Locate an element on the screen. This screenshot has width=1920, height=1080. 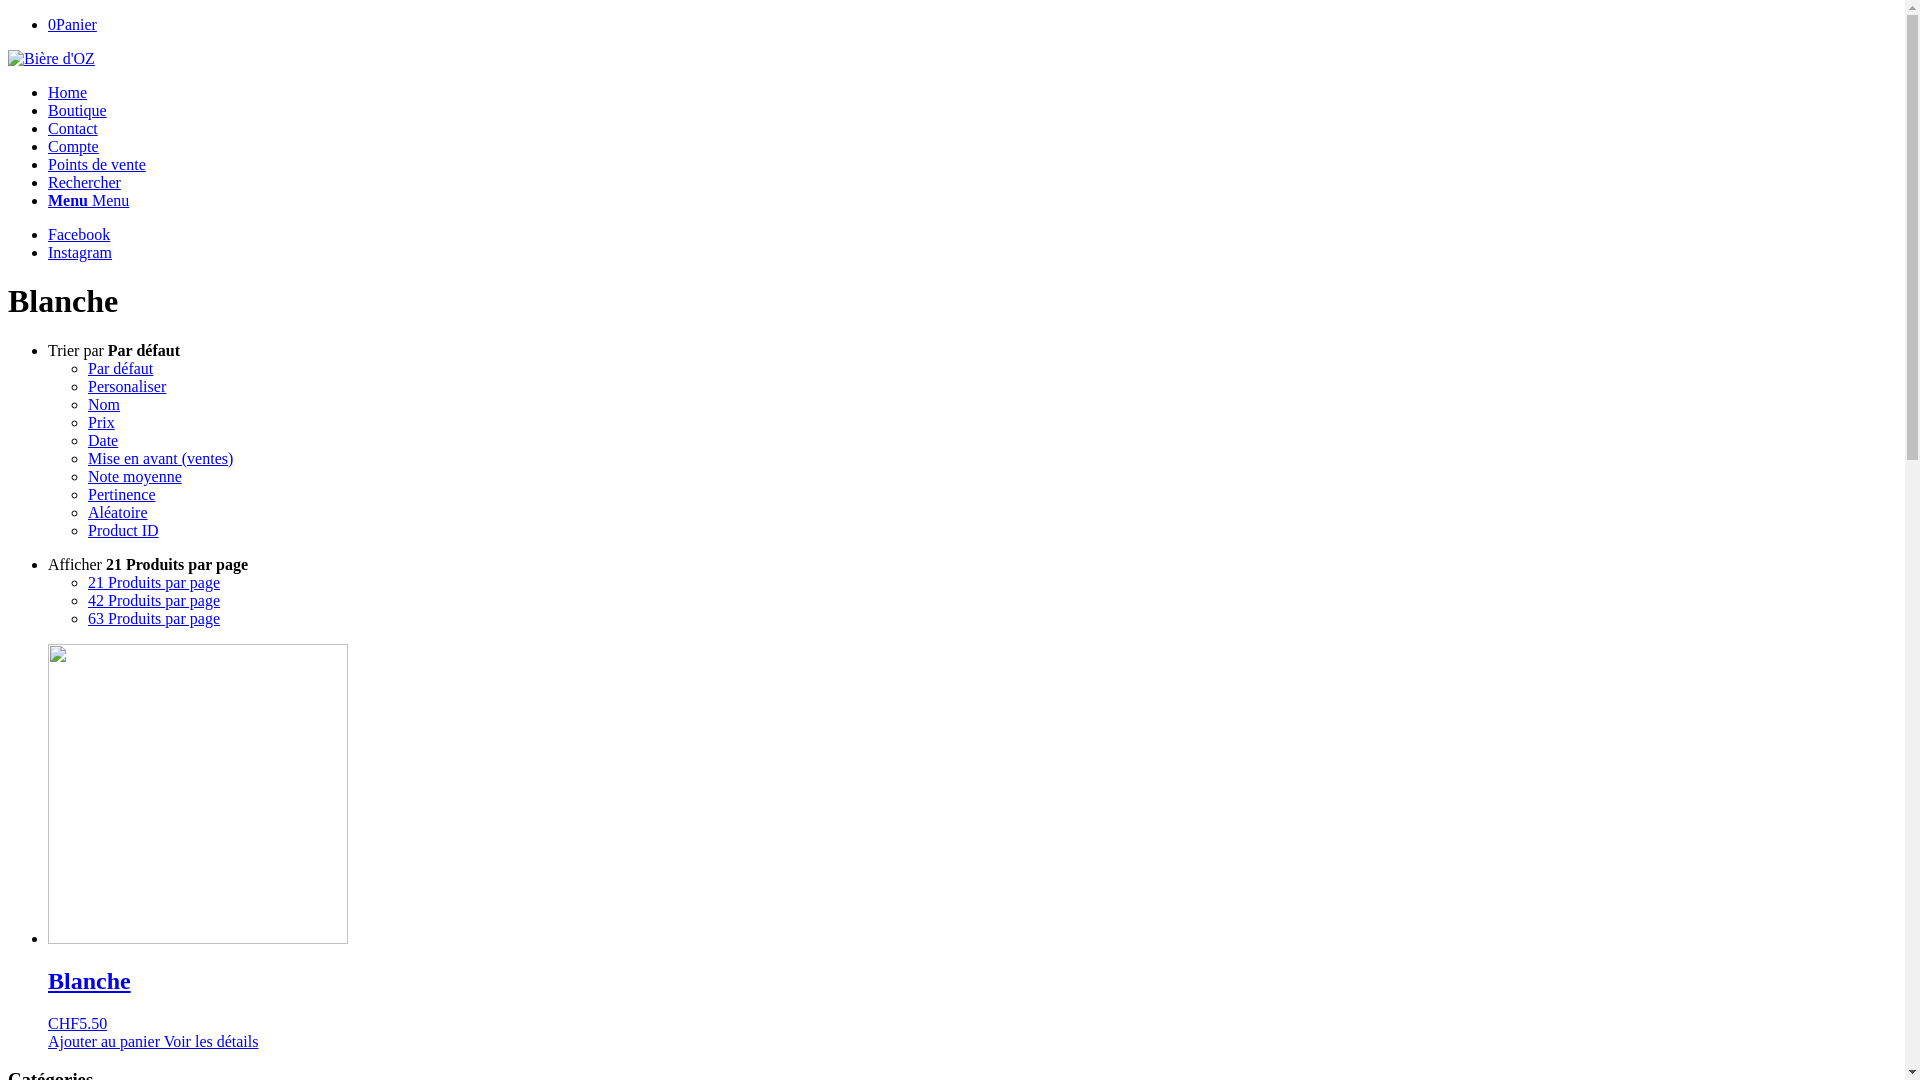
21 Produits par page is located at coordinates (154, 582).